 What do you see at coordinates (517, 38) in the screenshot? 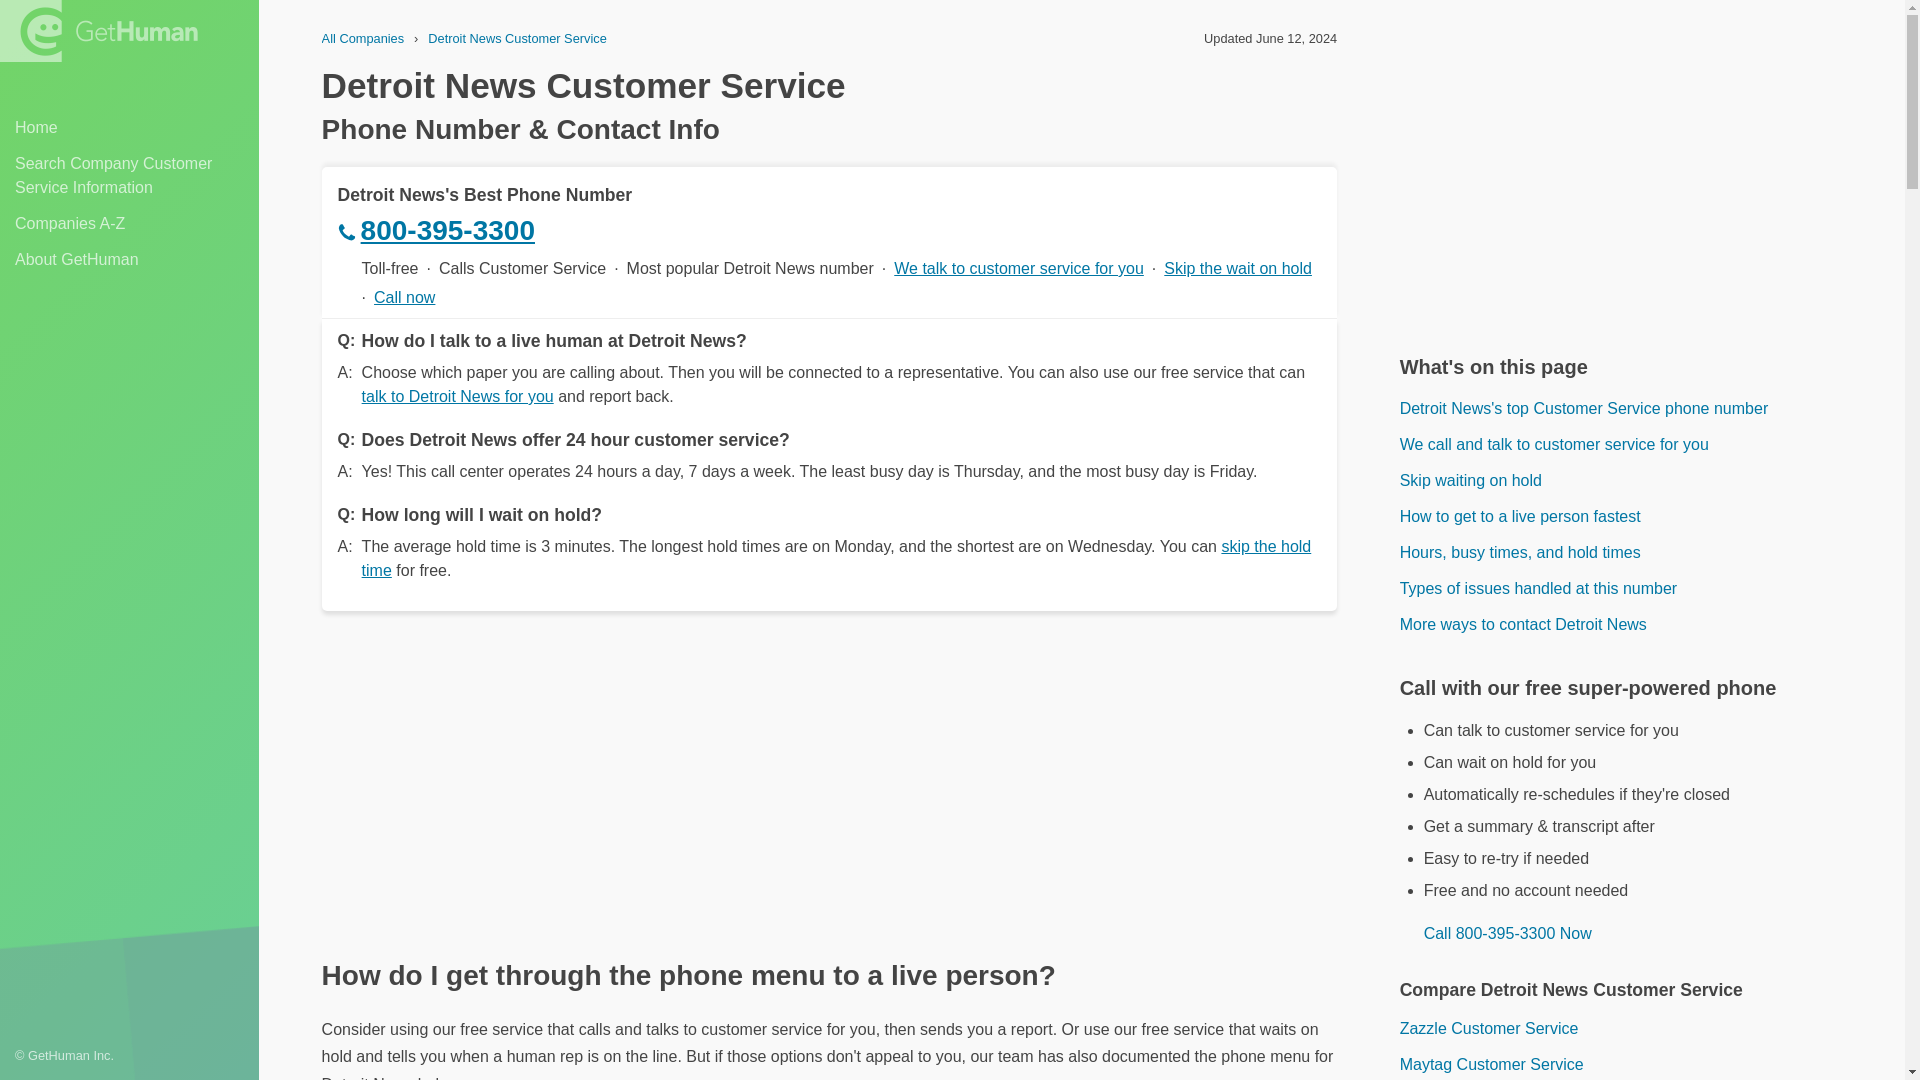
I see `Detroit News Customer Service` at bounding box center [517, 38].